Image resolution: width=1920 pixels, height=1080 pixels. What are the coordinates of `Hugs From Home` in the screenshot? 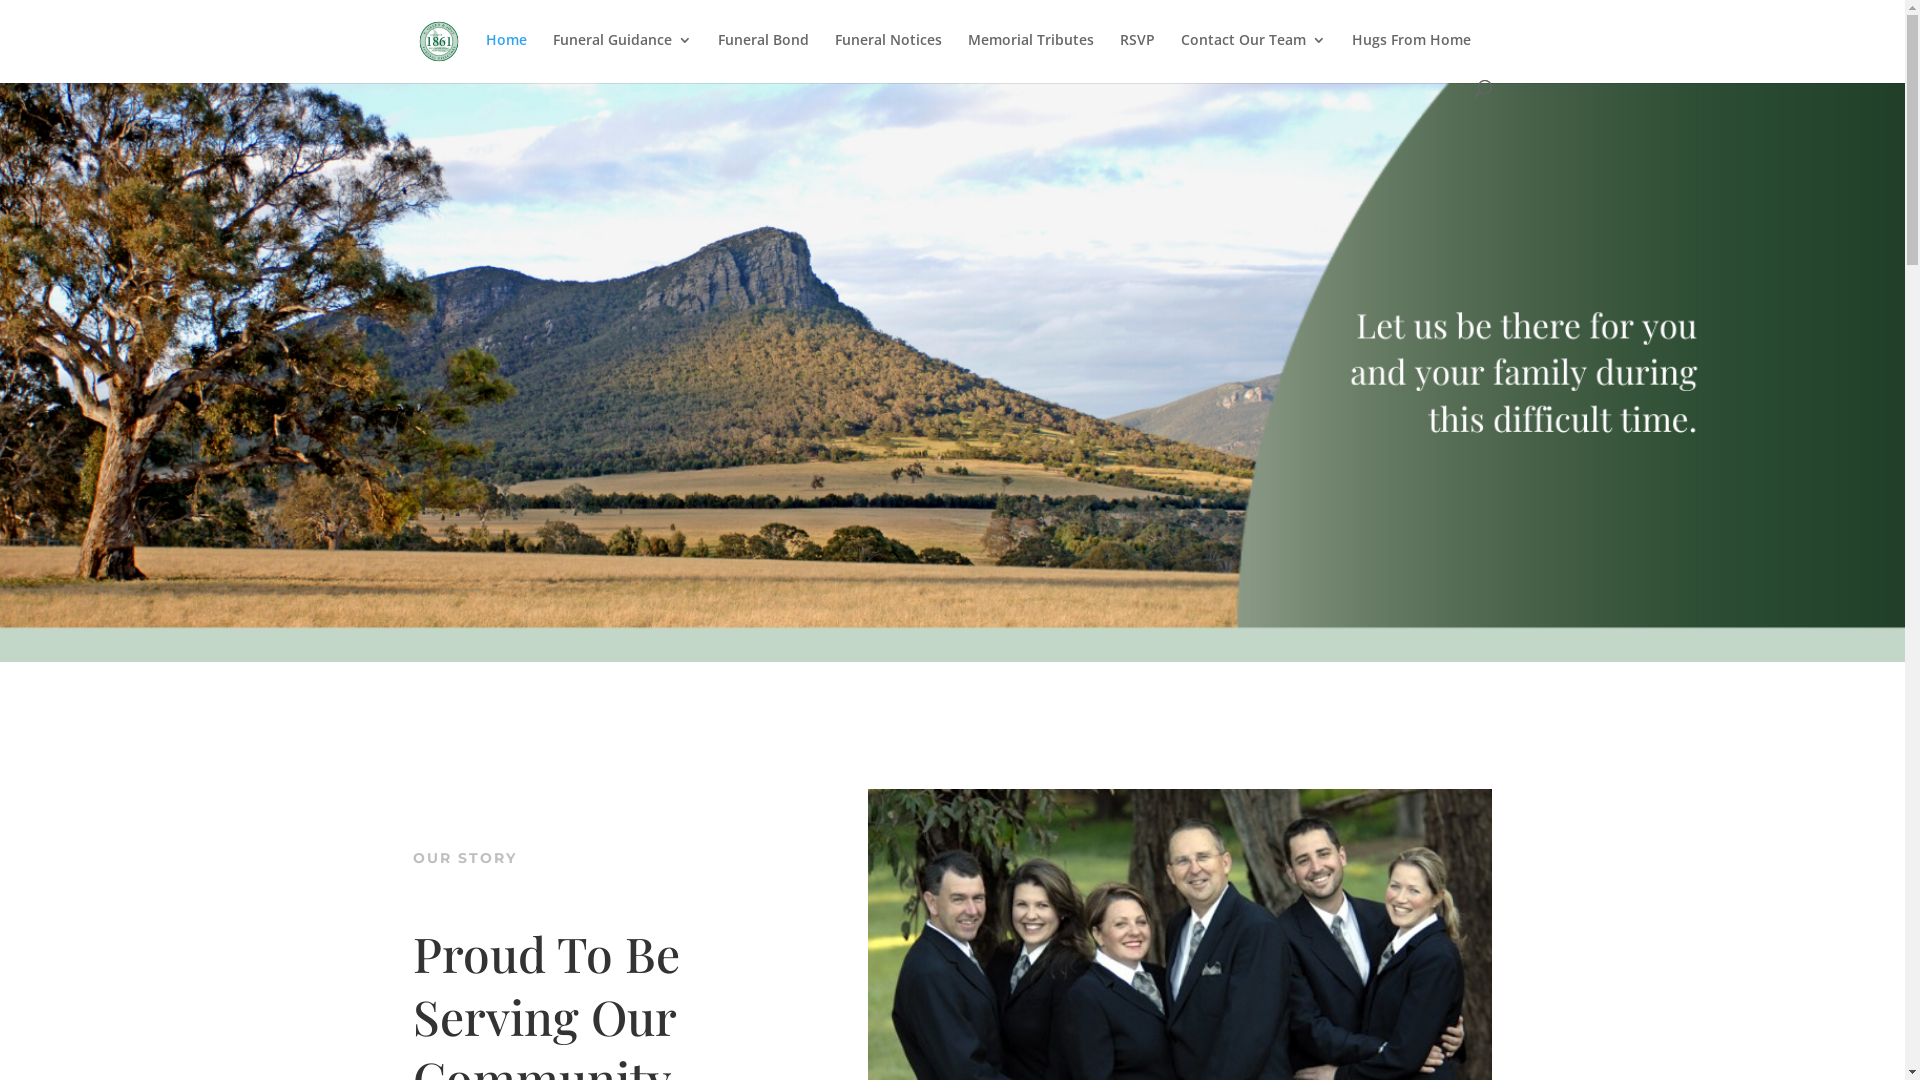 It's located at (1412, 56).